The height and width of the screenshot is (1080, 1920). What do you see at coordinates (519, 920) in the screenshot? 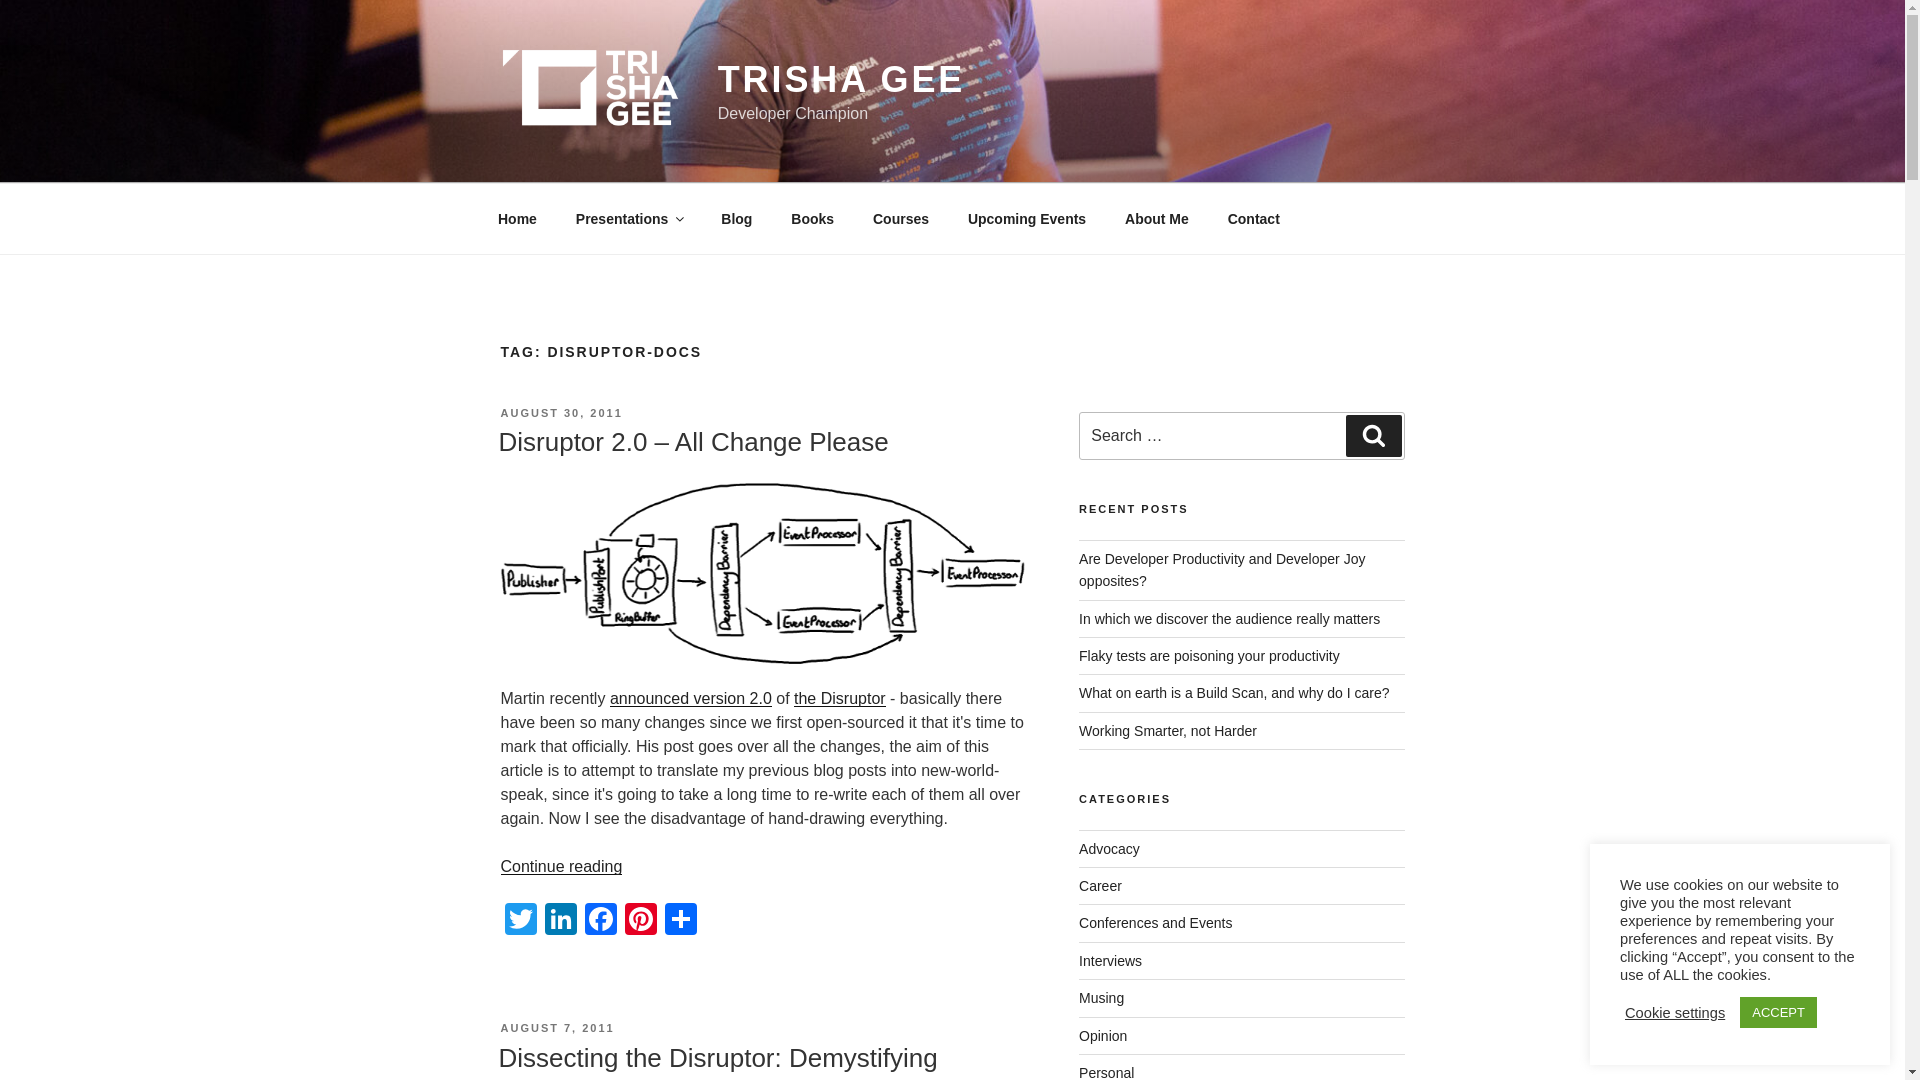
I see `Twitter` at bounding box center [519, 920].